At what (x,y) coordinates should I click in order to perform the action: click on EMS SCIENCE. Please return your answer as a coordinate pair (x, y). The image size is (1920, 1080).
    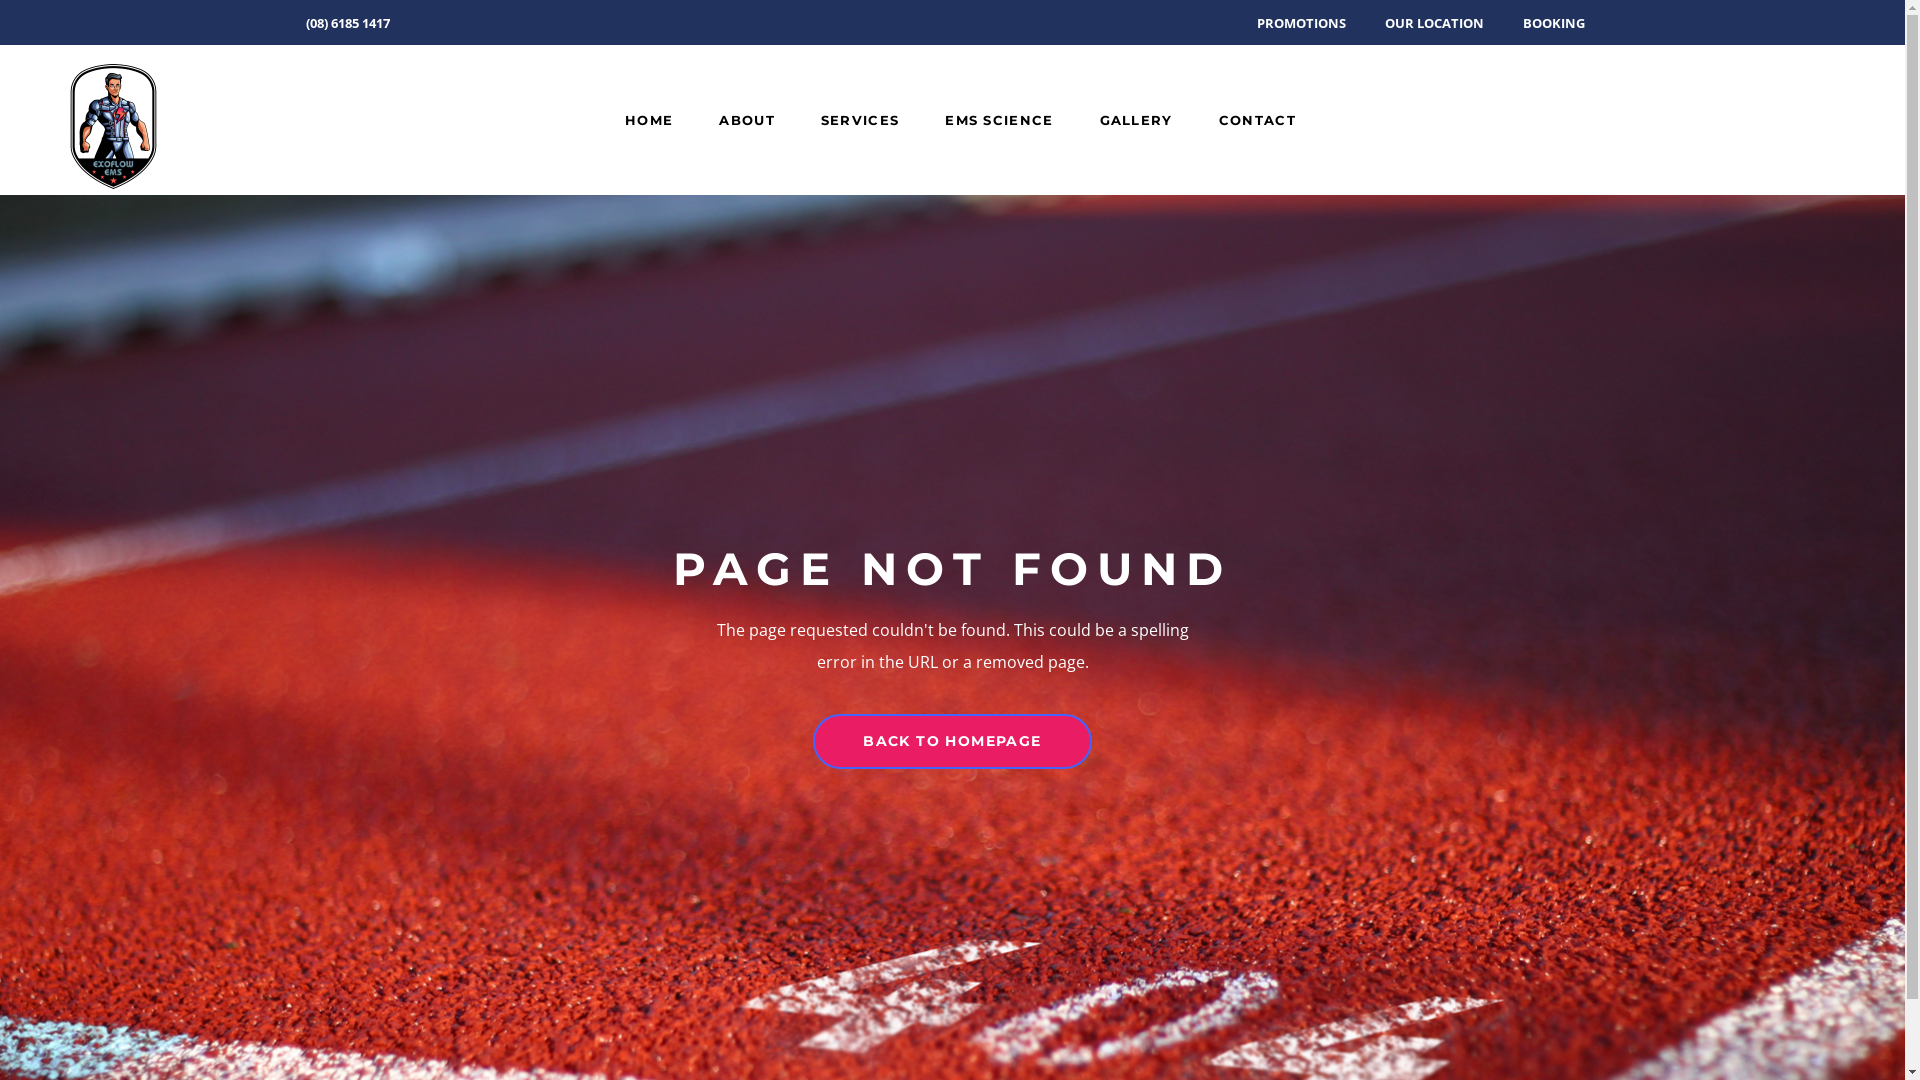
    Looking at the image, I should click on (999, 120).